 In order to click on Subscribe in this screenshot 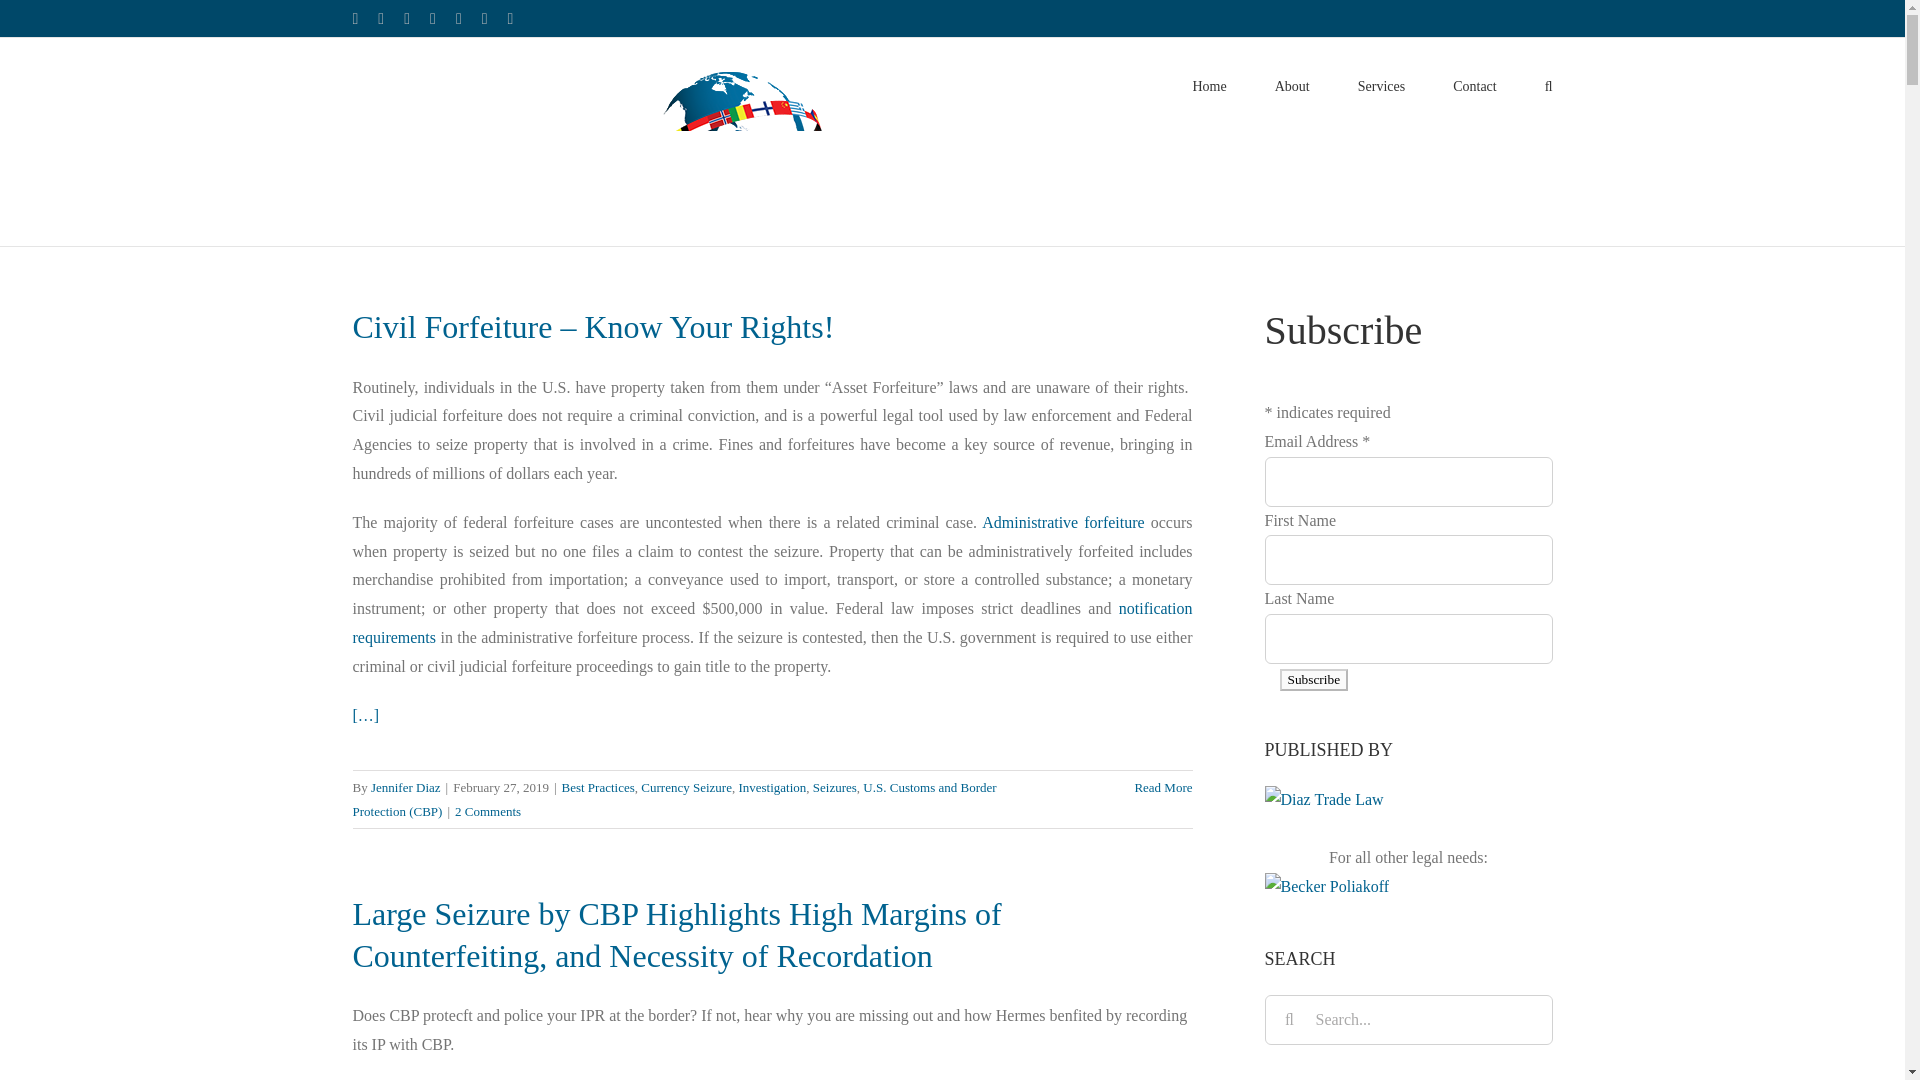, I will do `click(1314, 680)`.